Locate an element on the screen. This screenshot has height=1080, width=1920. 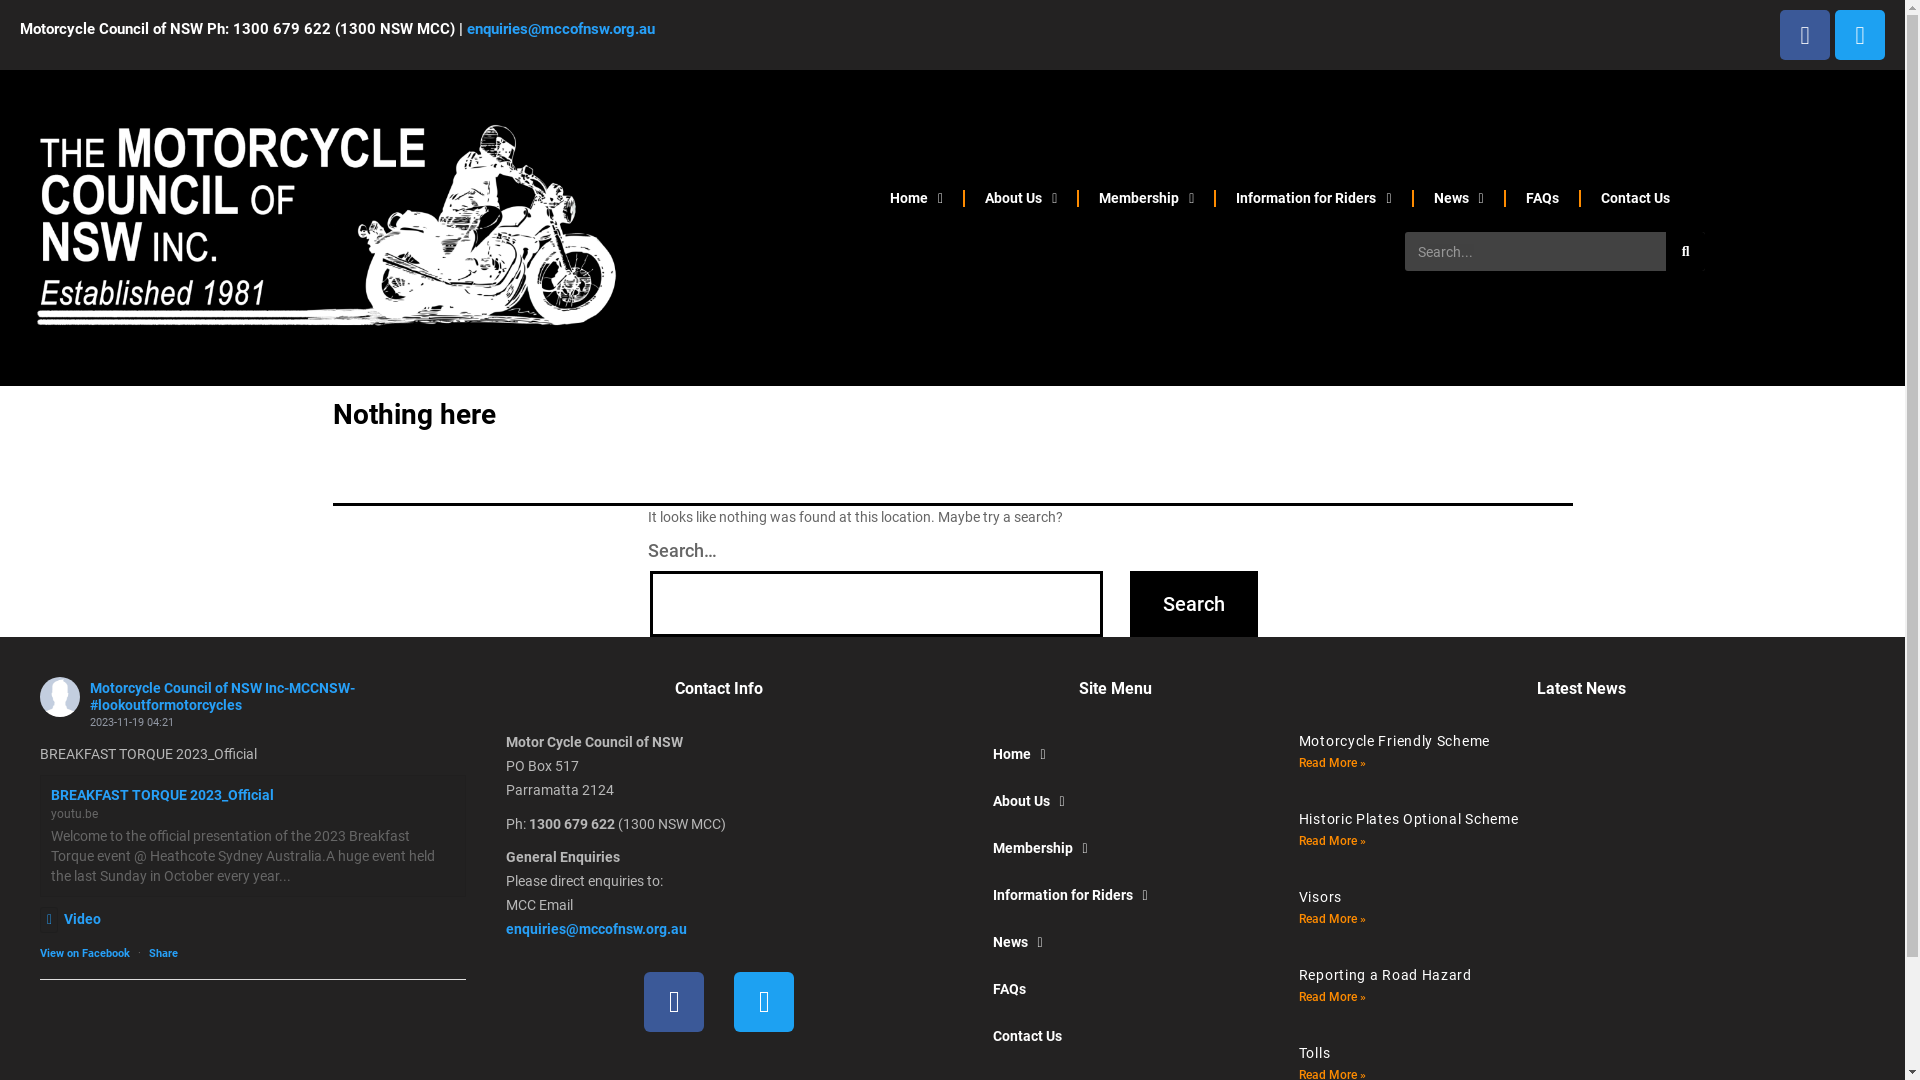
Information for Riders is located at coordinates (1314, 198).